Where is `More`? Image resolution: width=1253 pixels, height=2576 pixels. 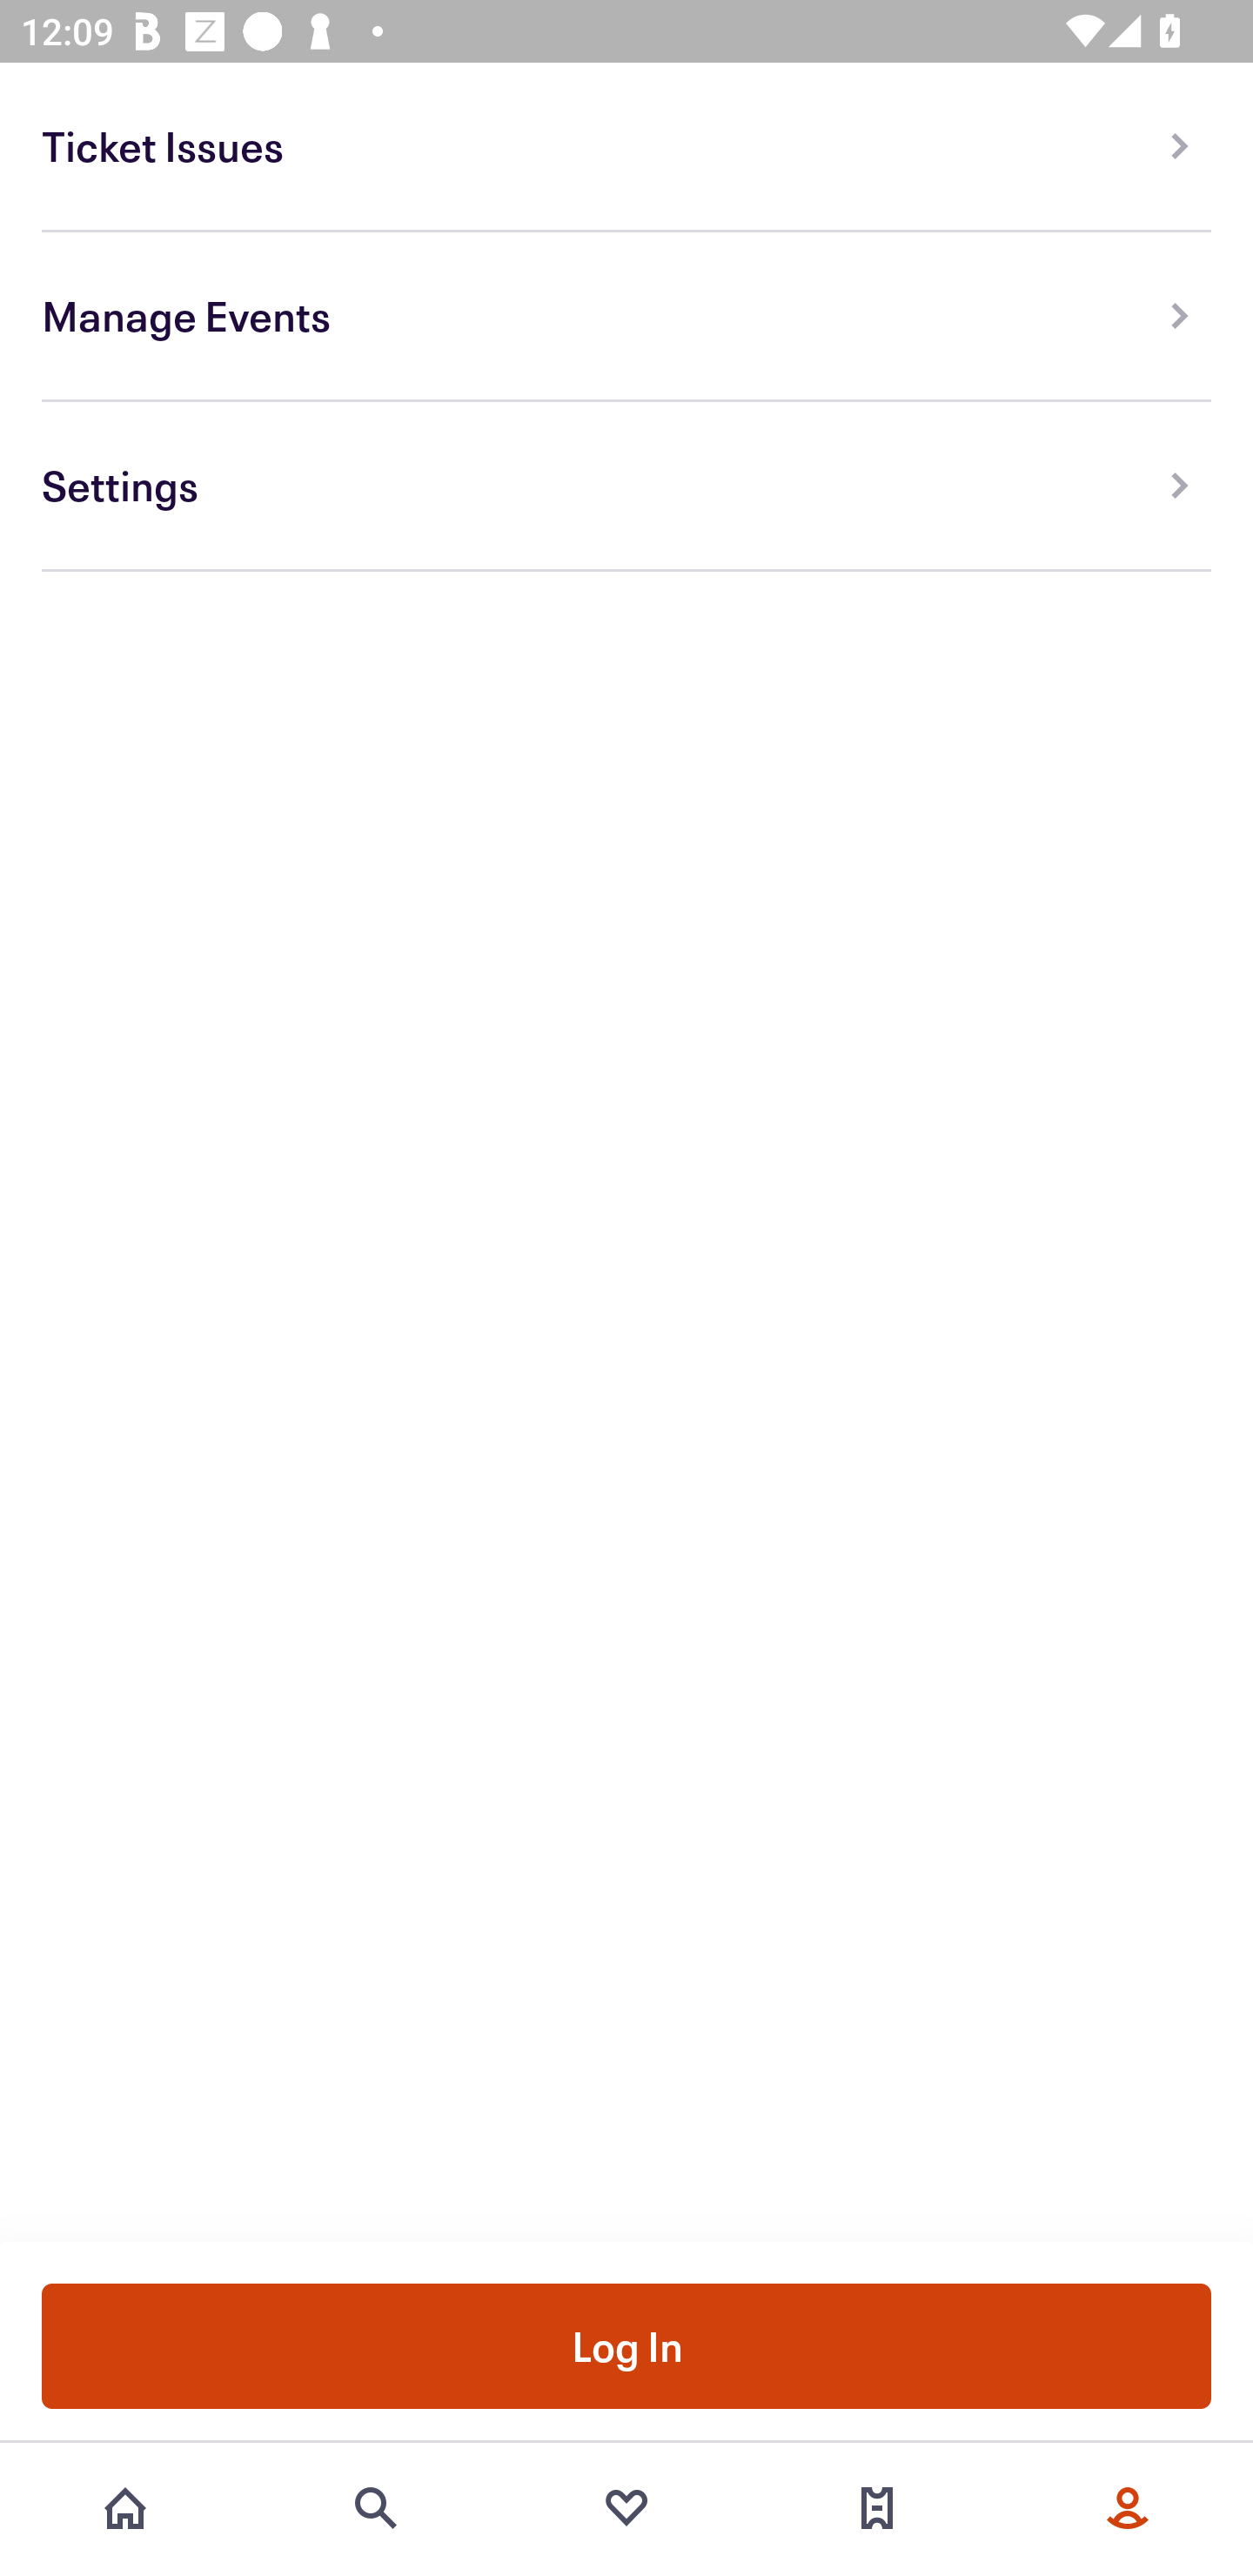 More is located at coordinates (1128, 2508).